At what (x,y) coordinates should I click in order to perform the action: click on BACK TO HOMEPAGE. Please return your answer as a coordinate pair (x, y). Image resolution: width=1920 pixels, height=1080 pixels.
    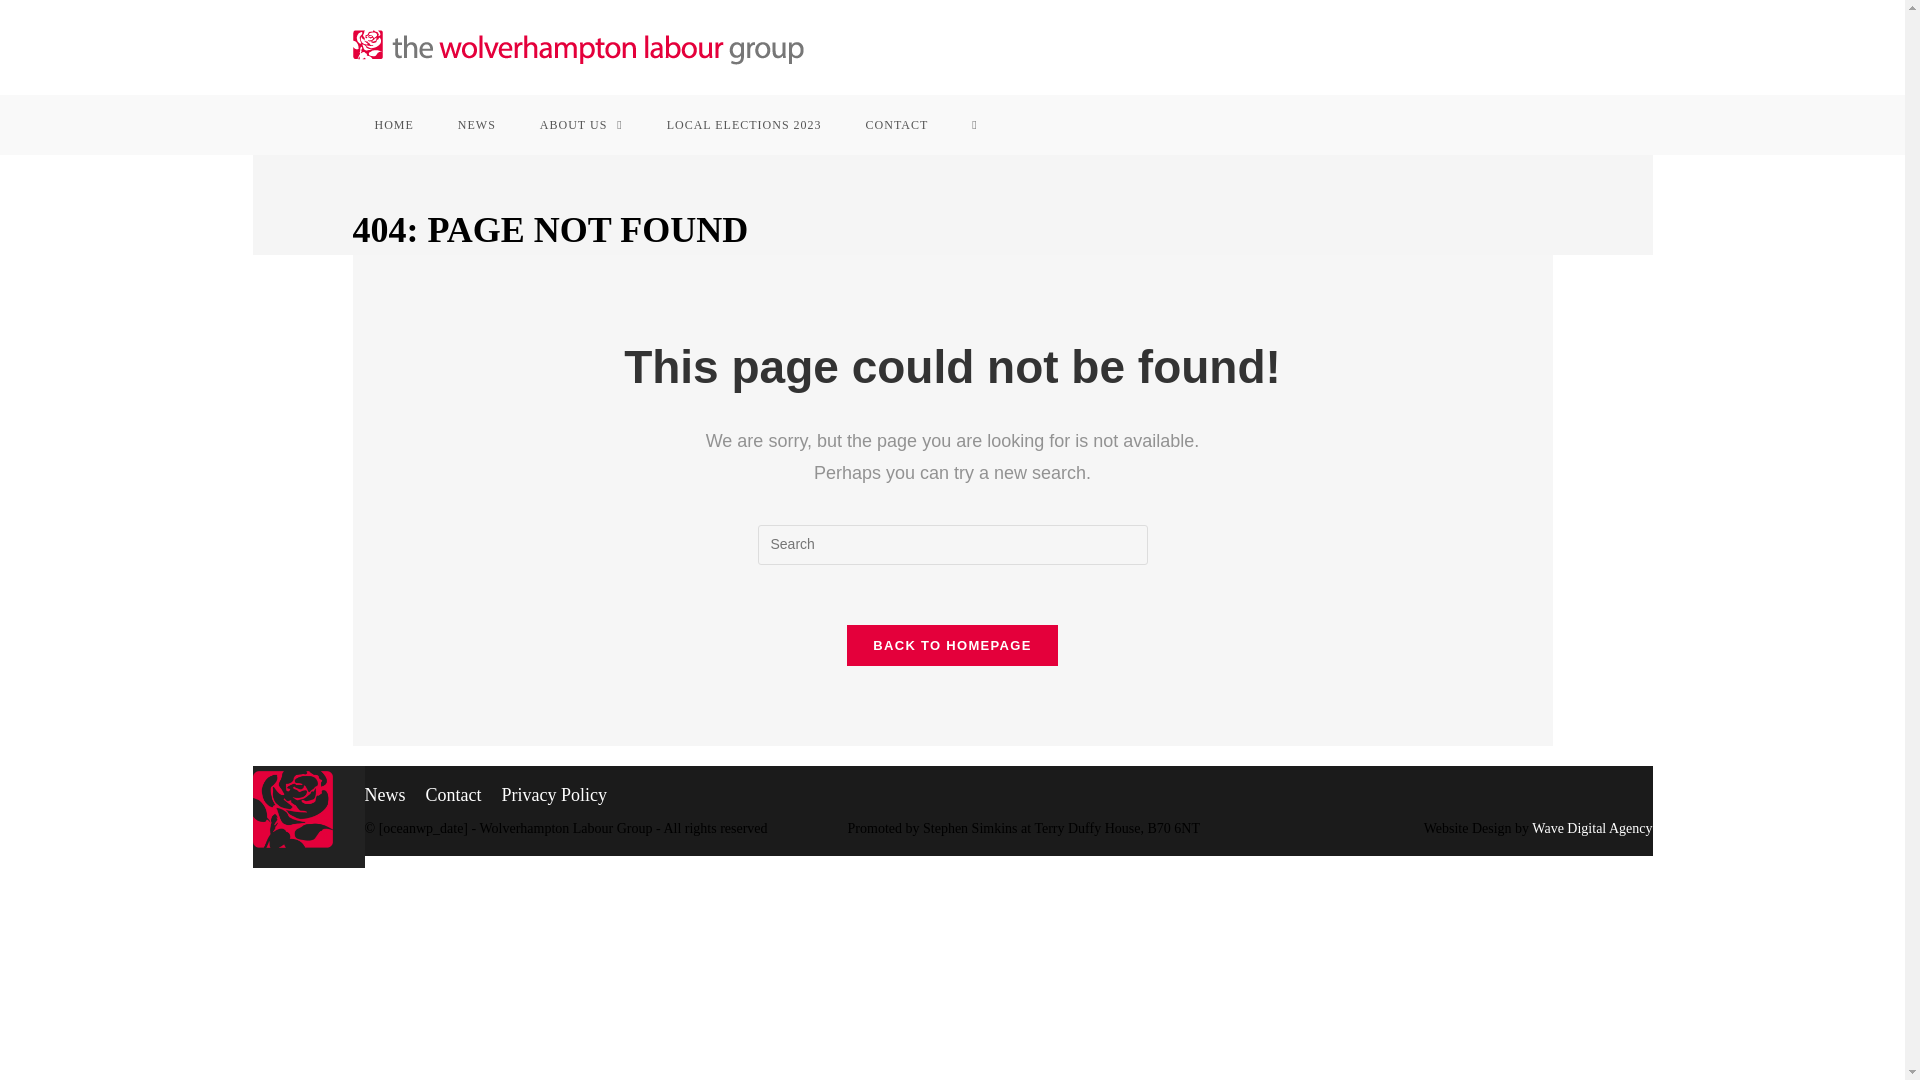
    Looking at the image, I should click on (952, 646).